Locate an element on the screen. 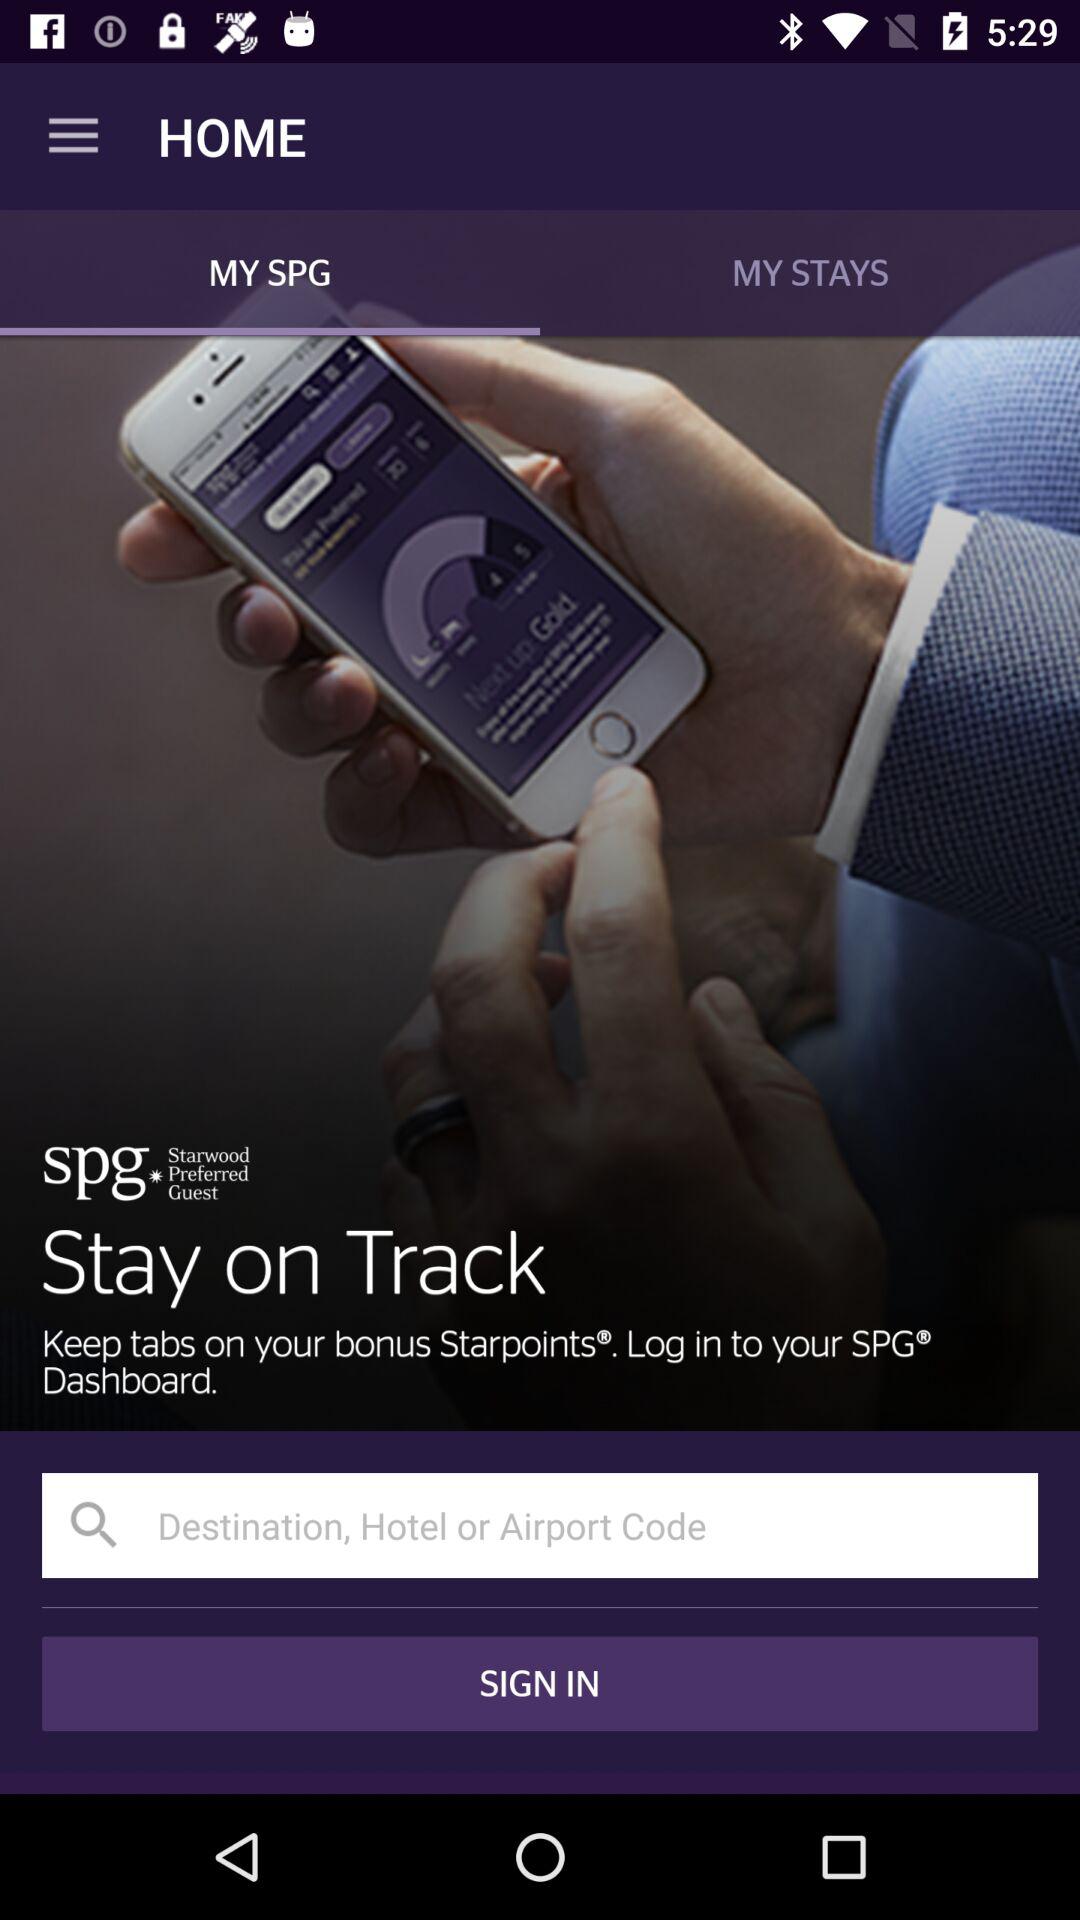 This screenshot has width=1080, height=1920. choose the search bar above sign in is located at coordinates (540, 1525).